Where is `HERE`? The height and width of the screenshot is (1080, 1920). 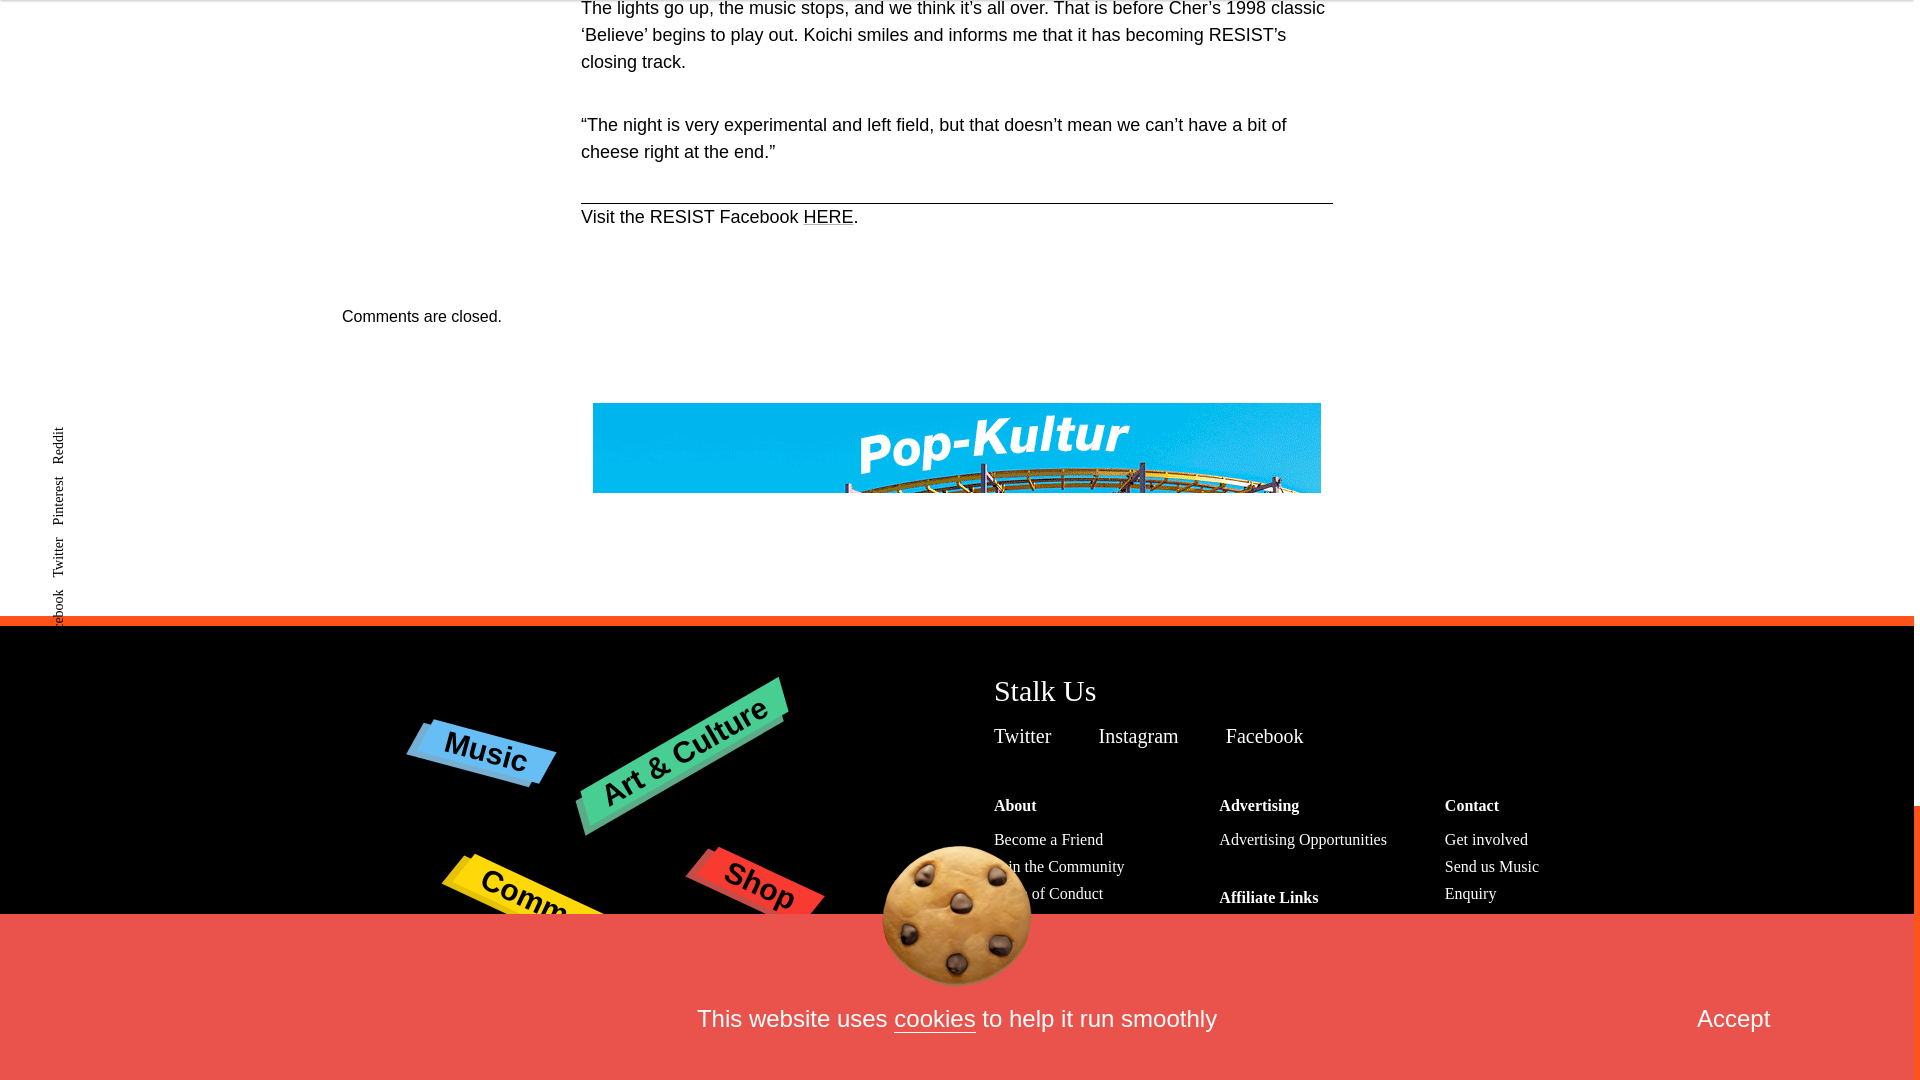 HERE is located at coordinates (827, 216).